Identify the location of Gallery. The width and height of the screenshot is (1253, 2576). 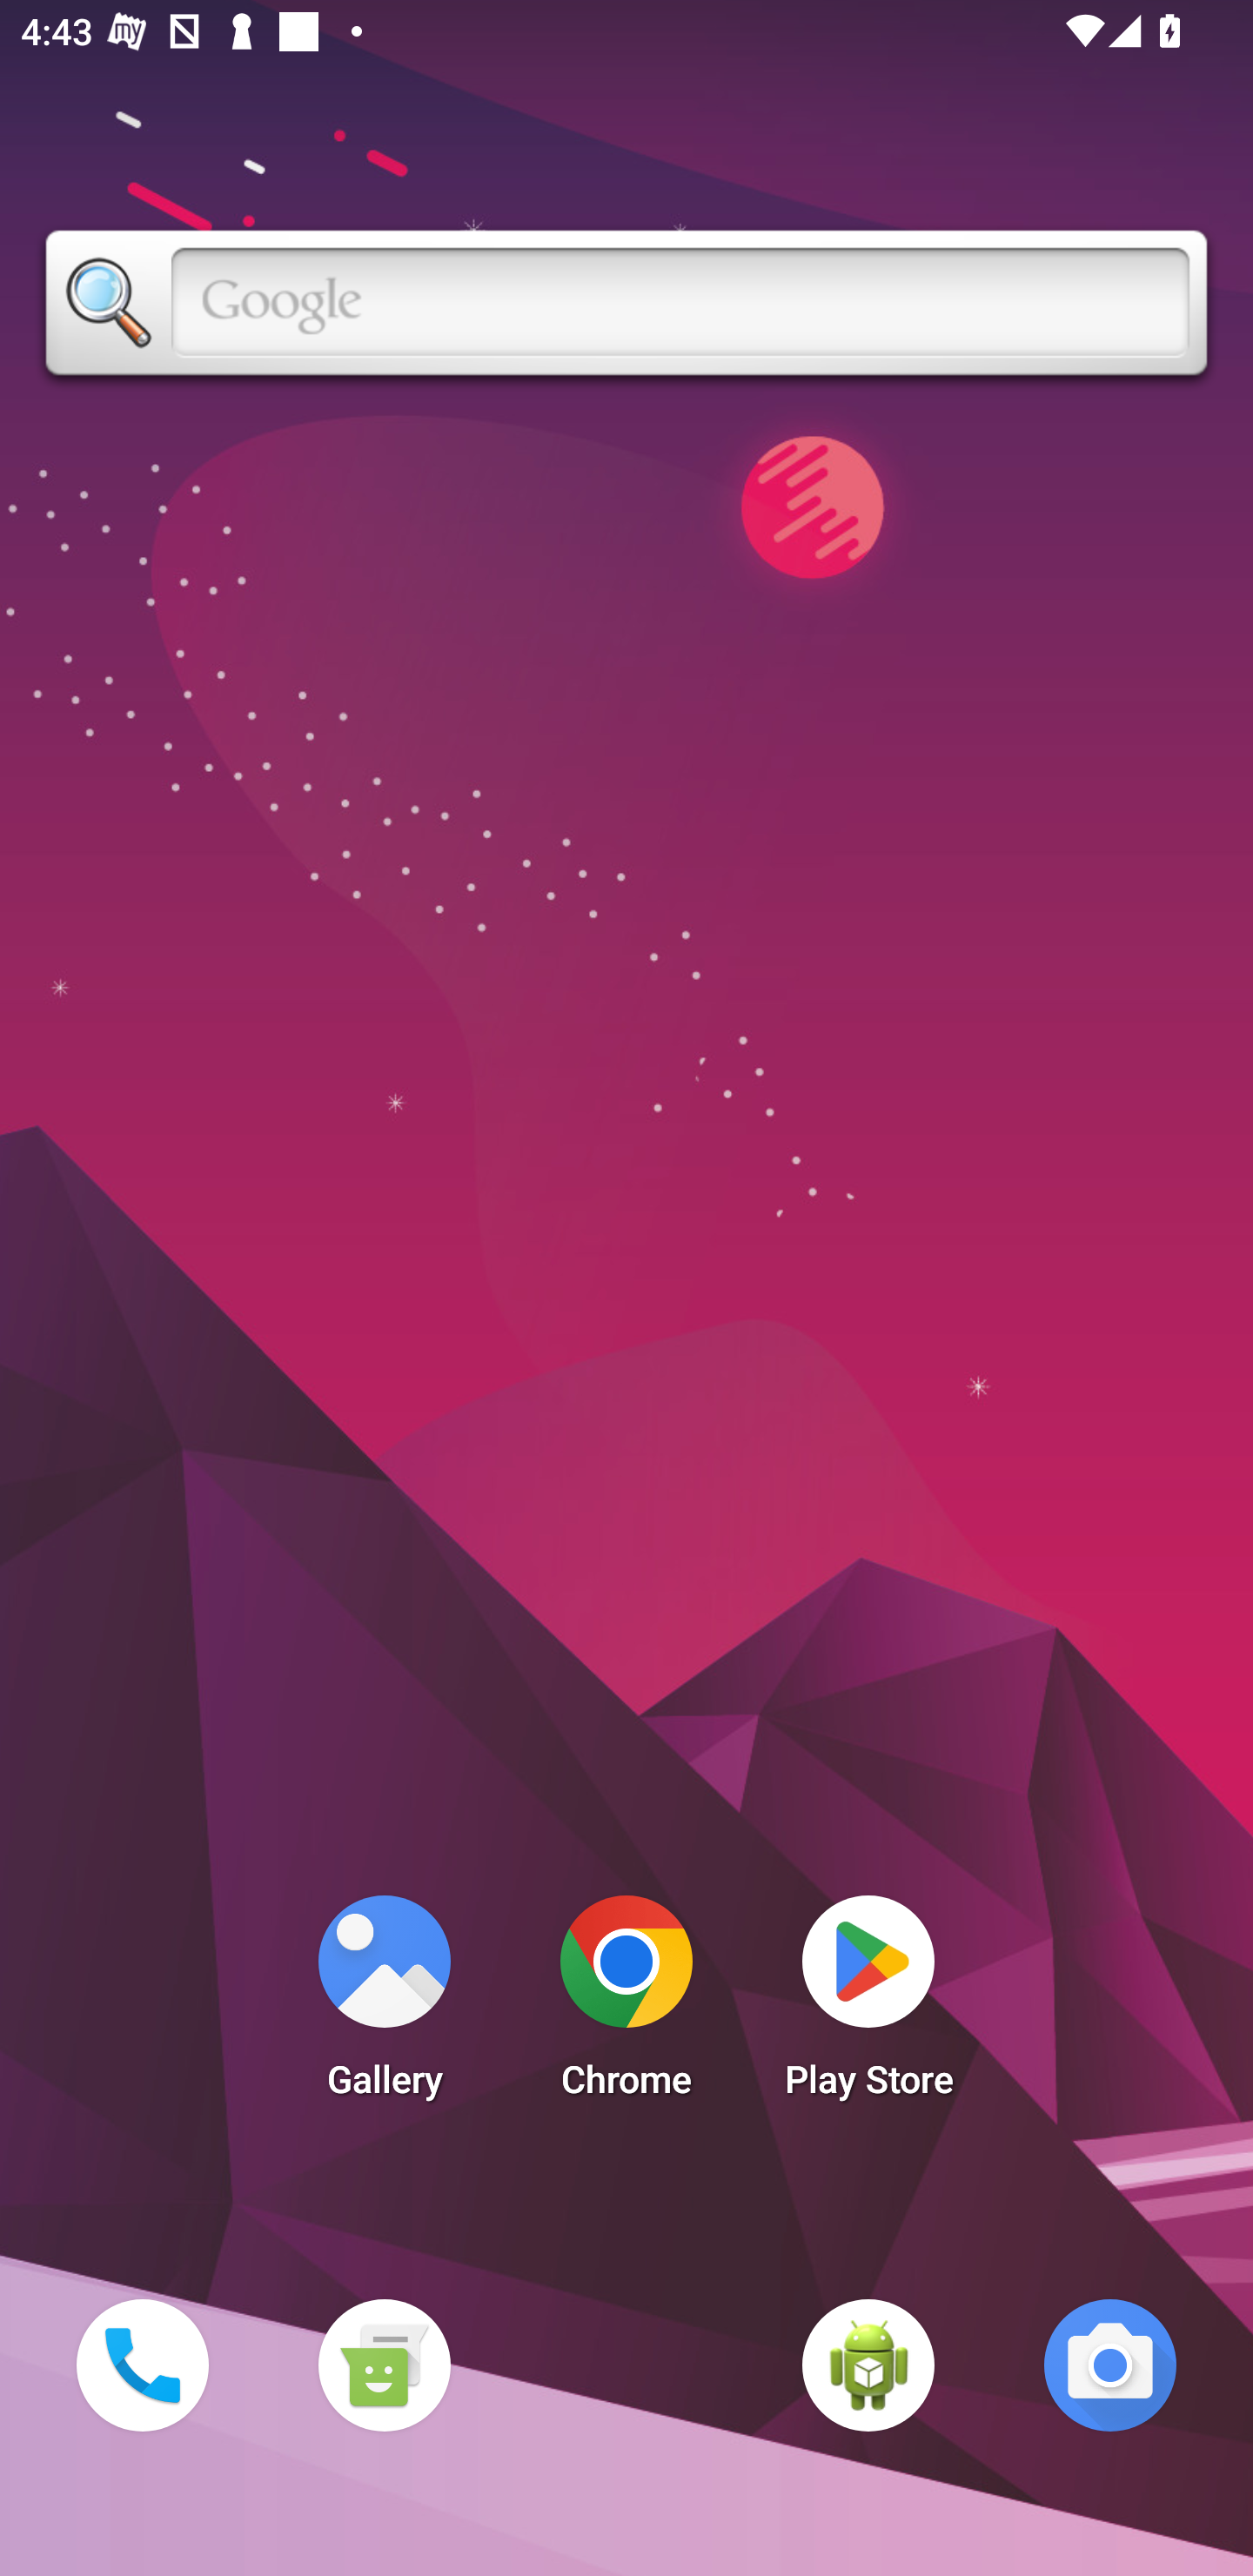
(384, 2005).